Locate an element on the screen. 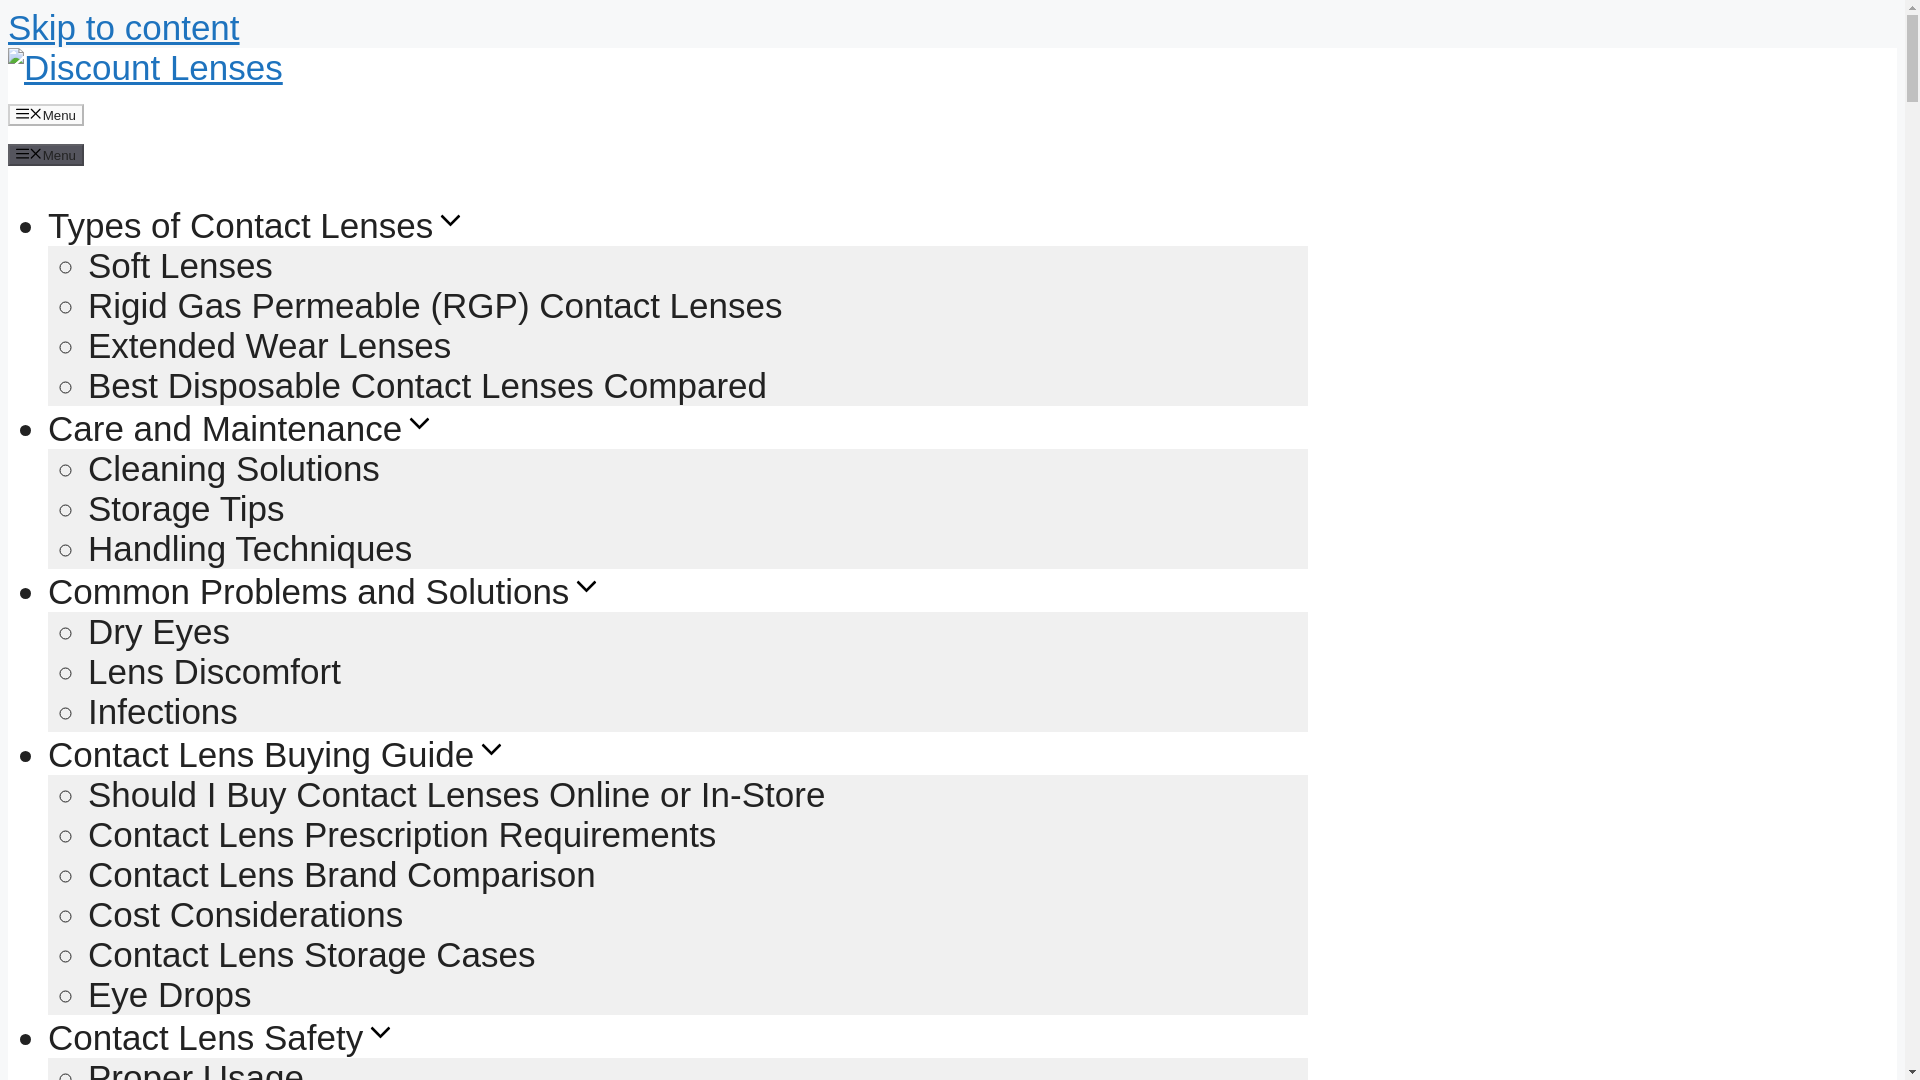 The width and height of the screenshot is (1920, 1080). Contact Lens Brand Comparison is located at coordinates (342, 874).